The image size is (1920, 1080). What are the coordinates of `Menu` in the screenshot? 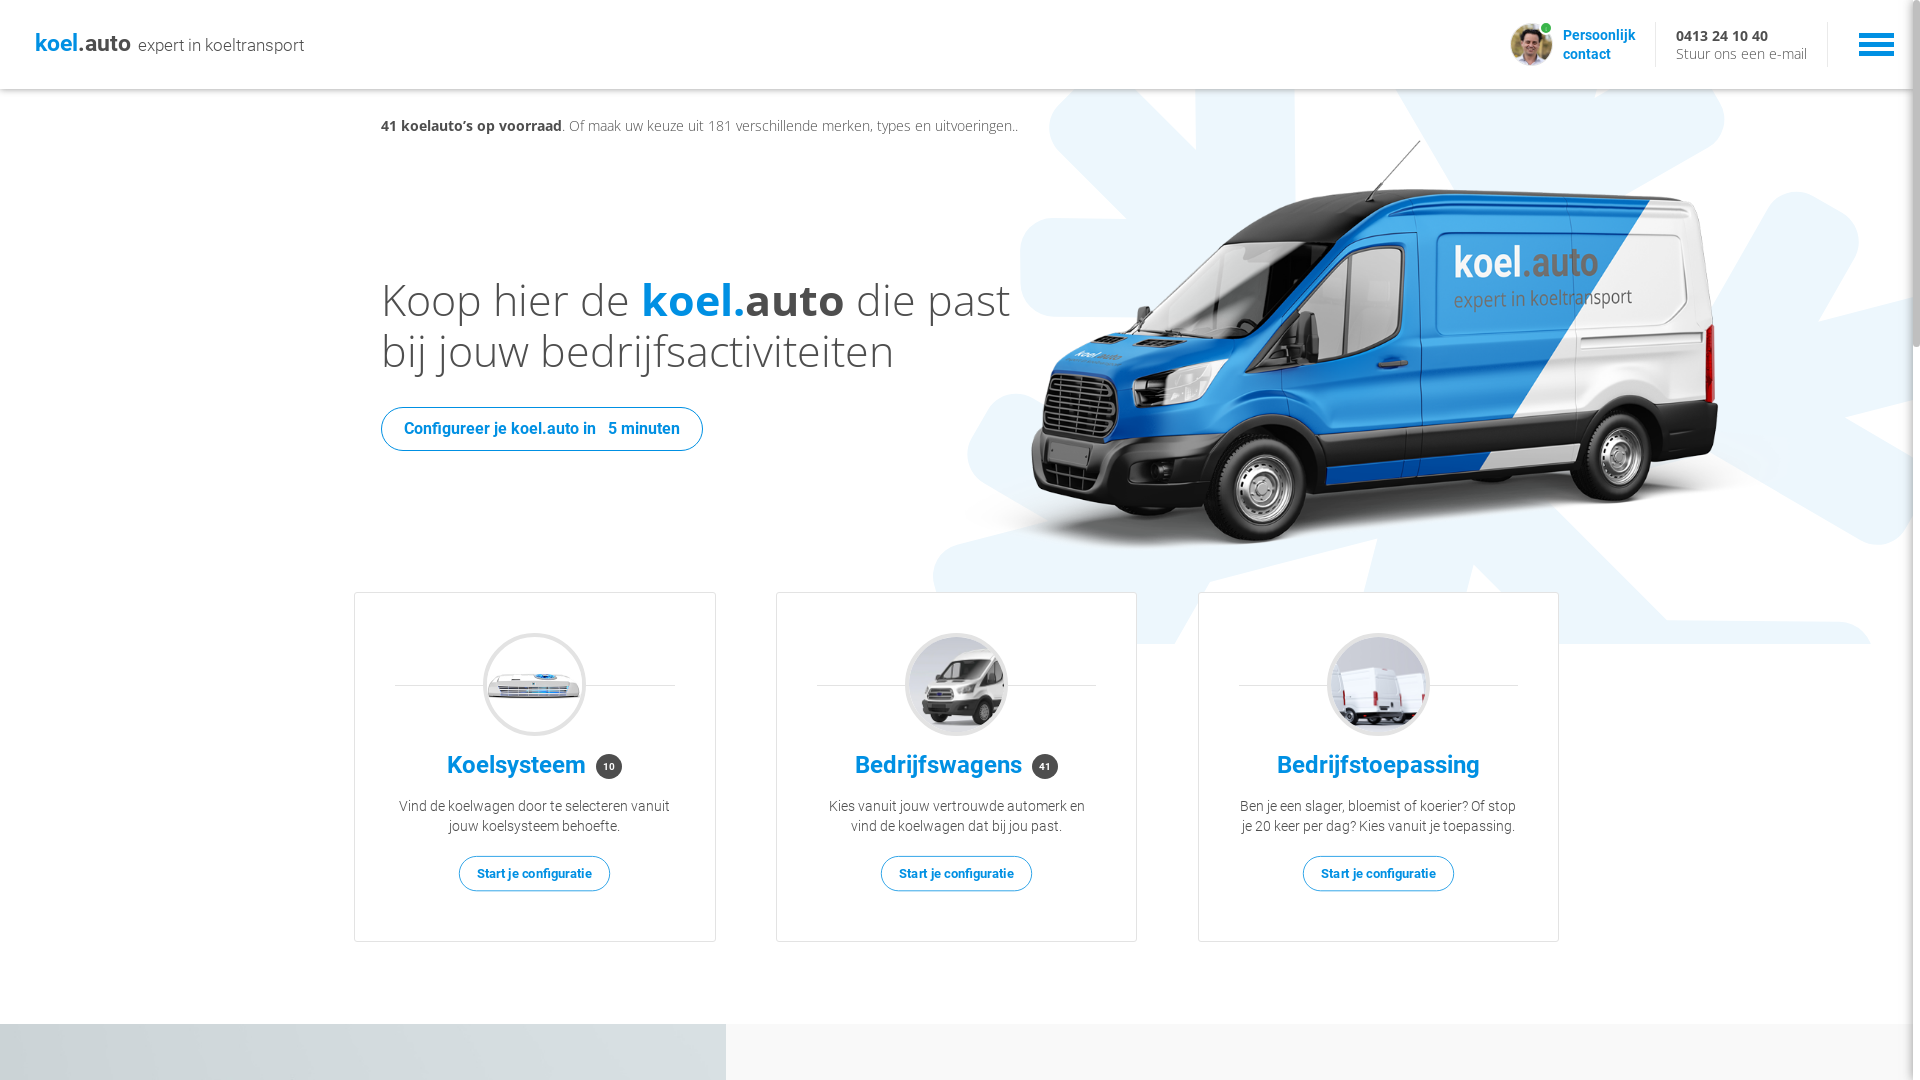 It's located at (1876, 42).